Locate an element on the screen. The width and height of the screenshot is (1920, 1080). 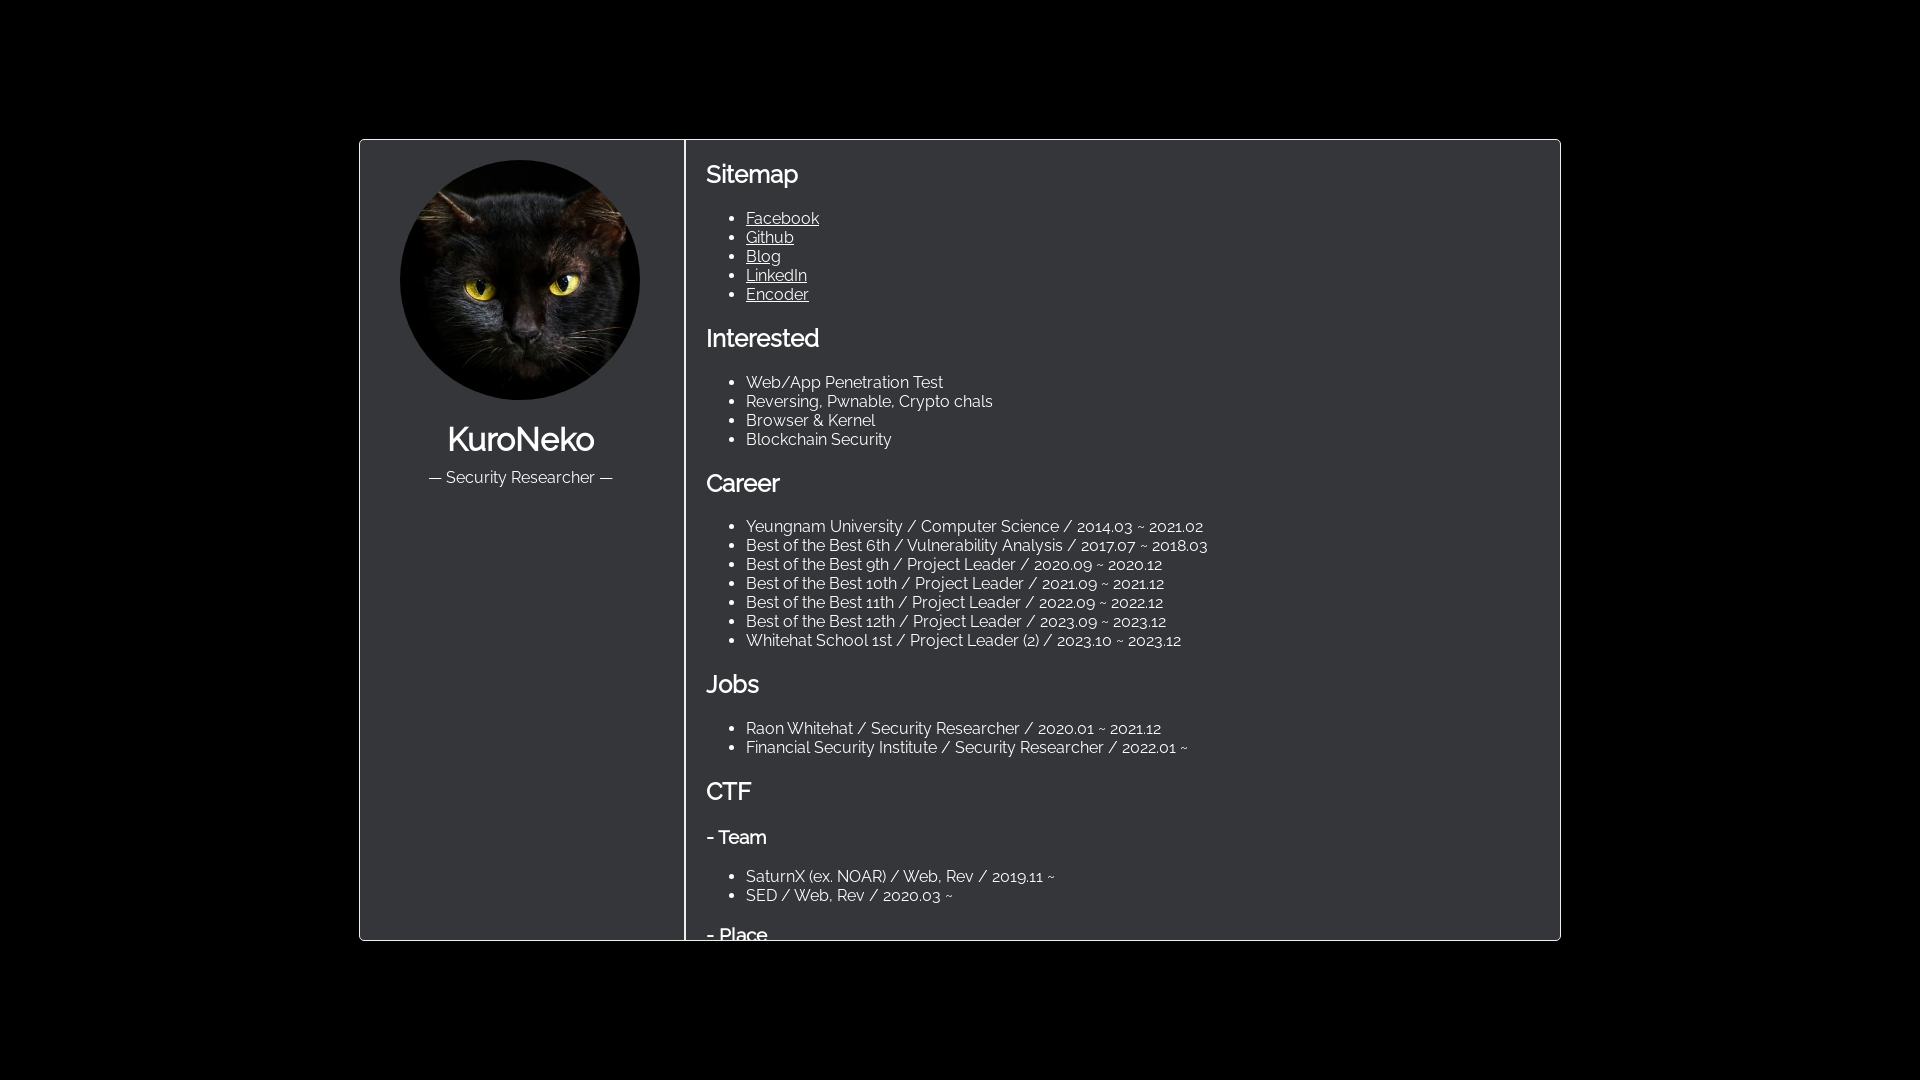
Facebook is located at coordinates (782, 218).